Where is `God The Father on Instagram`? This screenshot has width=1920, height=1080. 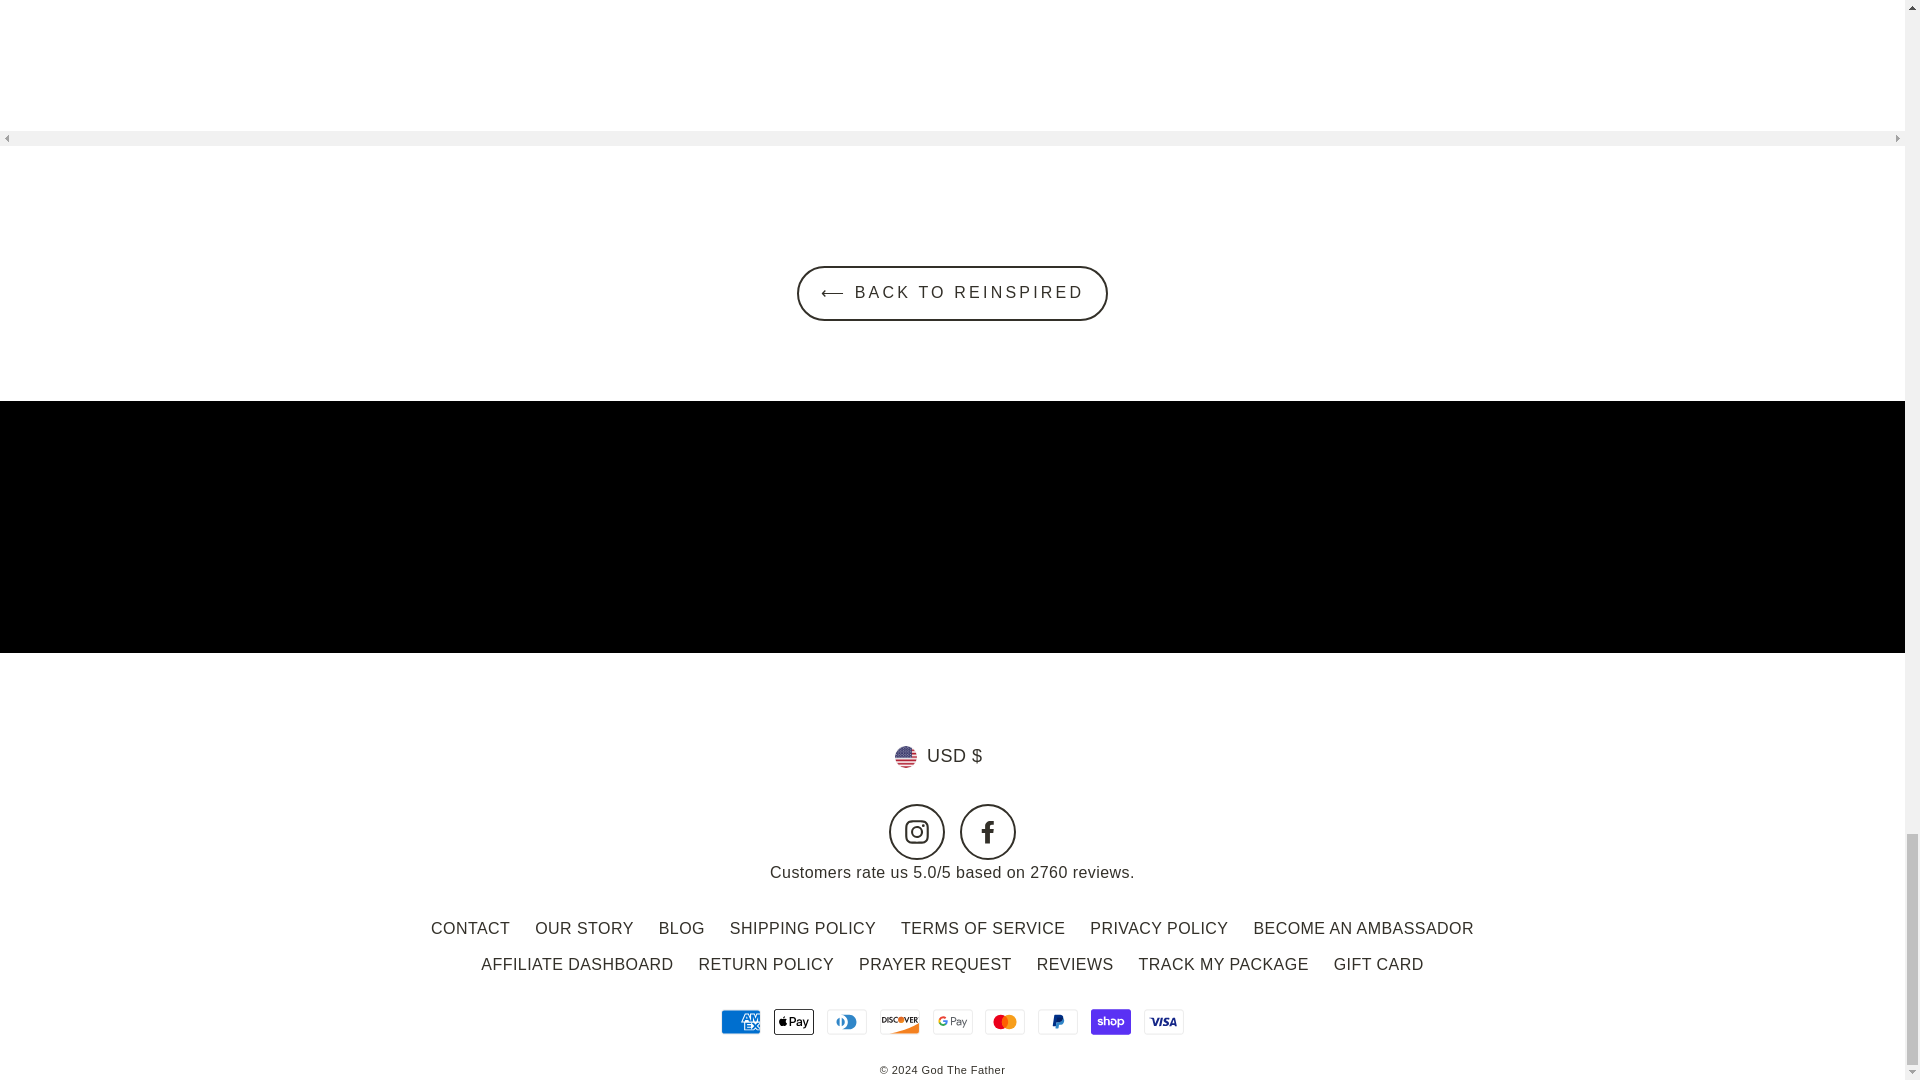
God The Father on Instagram is located at coordinates (916, 831).